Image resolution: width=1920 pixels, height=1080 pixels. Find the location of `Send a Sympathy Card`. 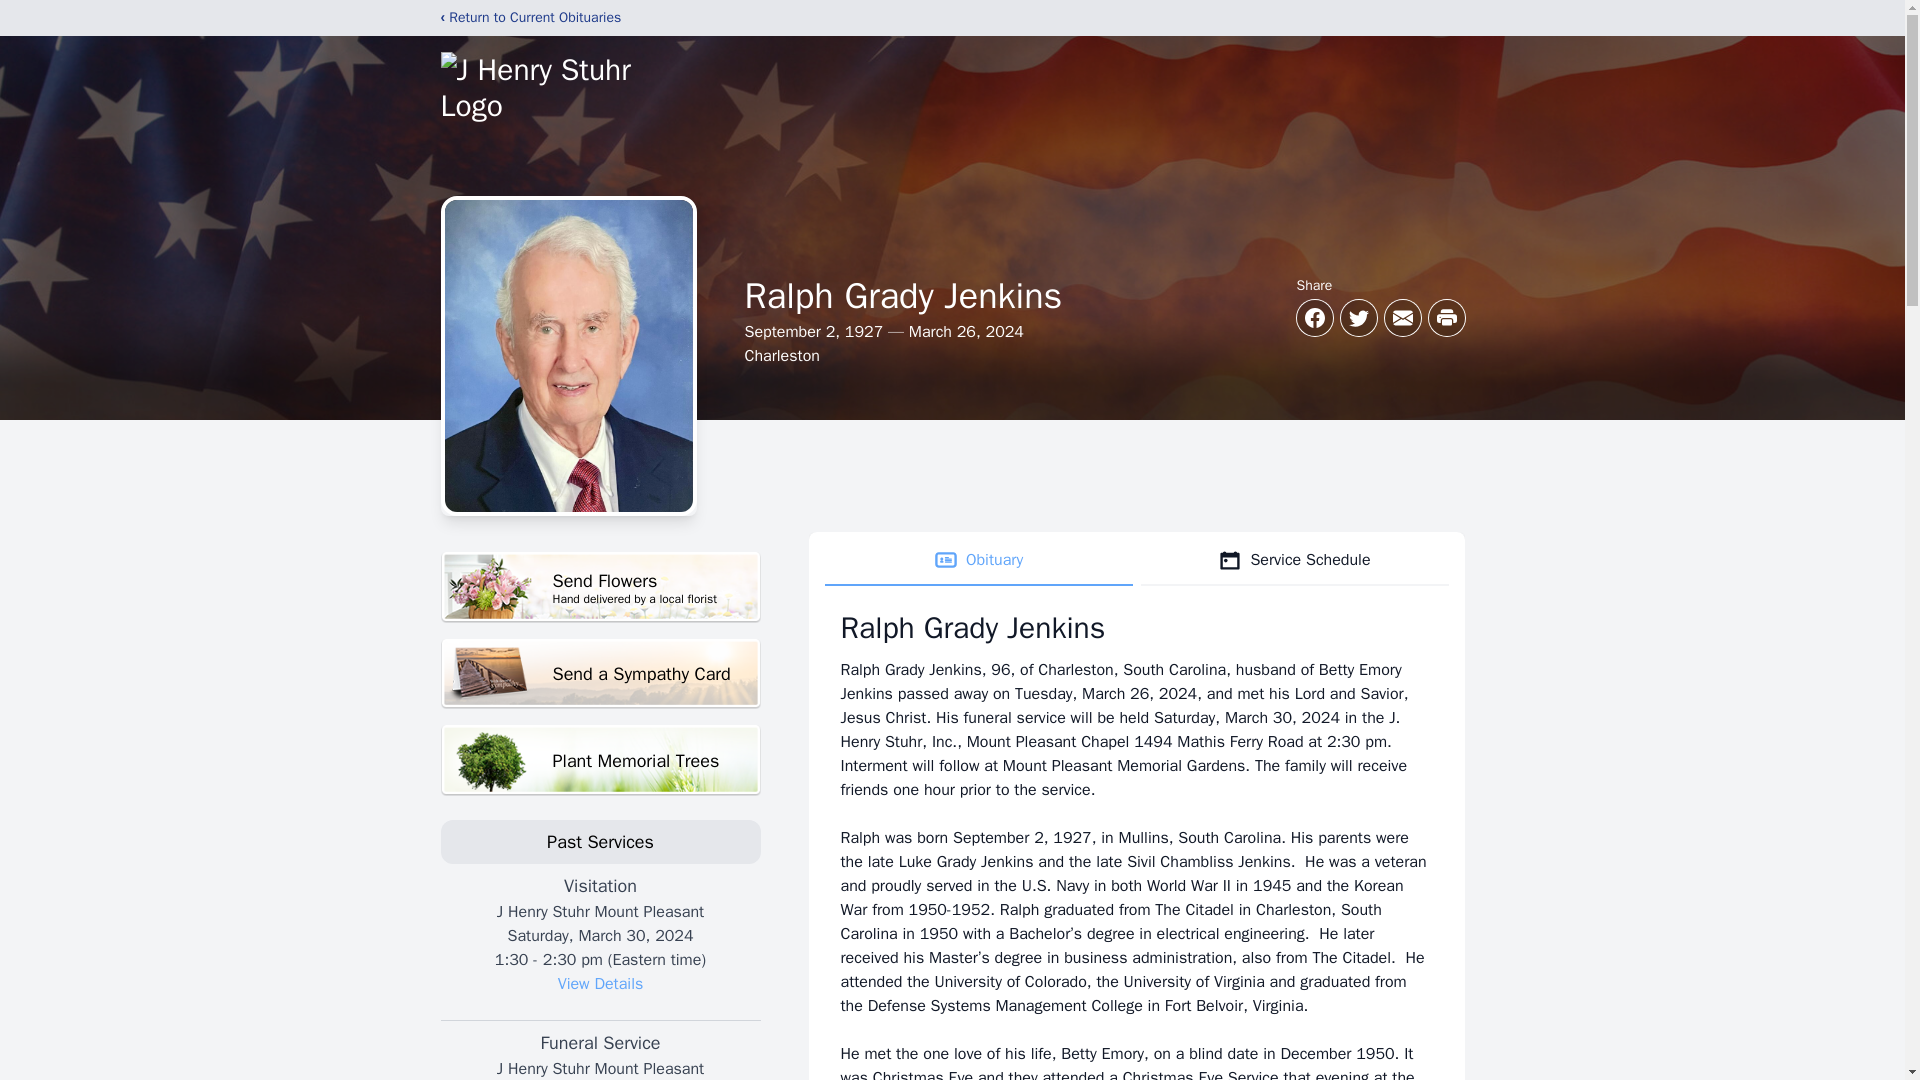

Send a Sympathy Card is located at coordinates (978, 560).